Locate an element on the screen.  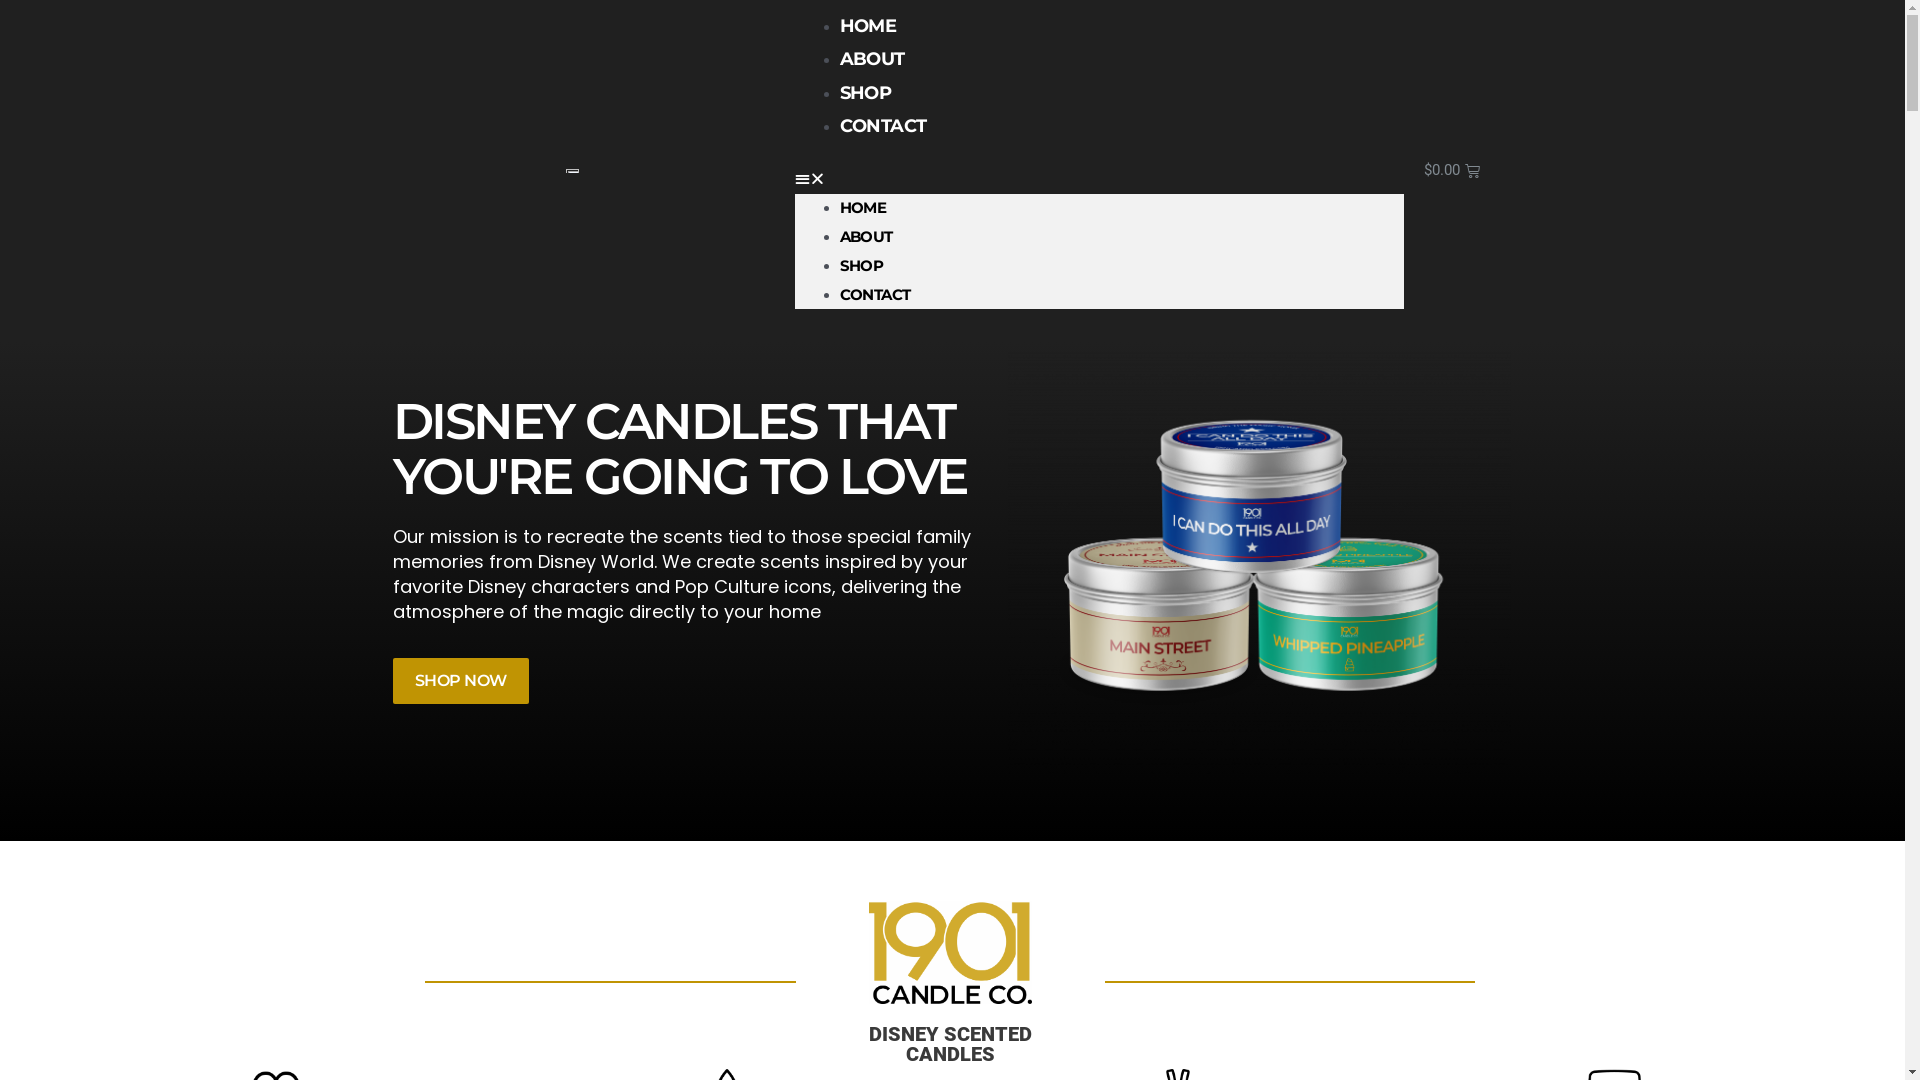
ABOUT is located at coordinates (872, 59).